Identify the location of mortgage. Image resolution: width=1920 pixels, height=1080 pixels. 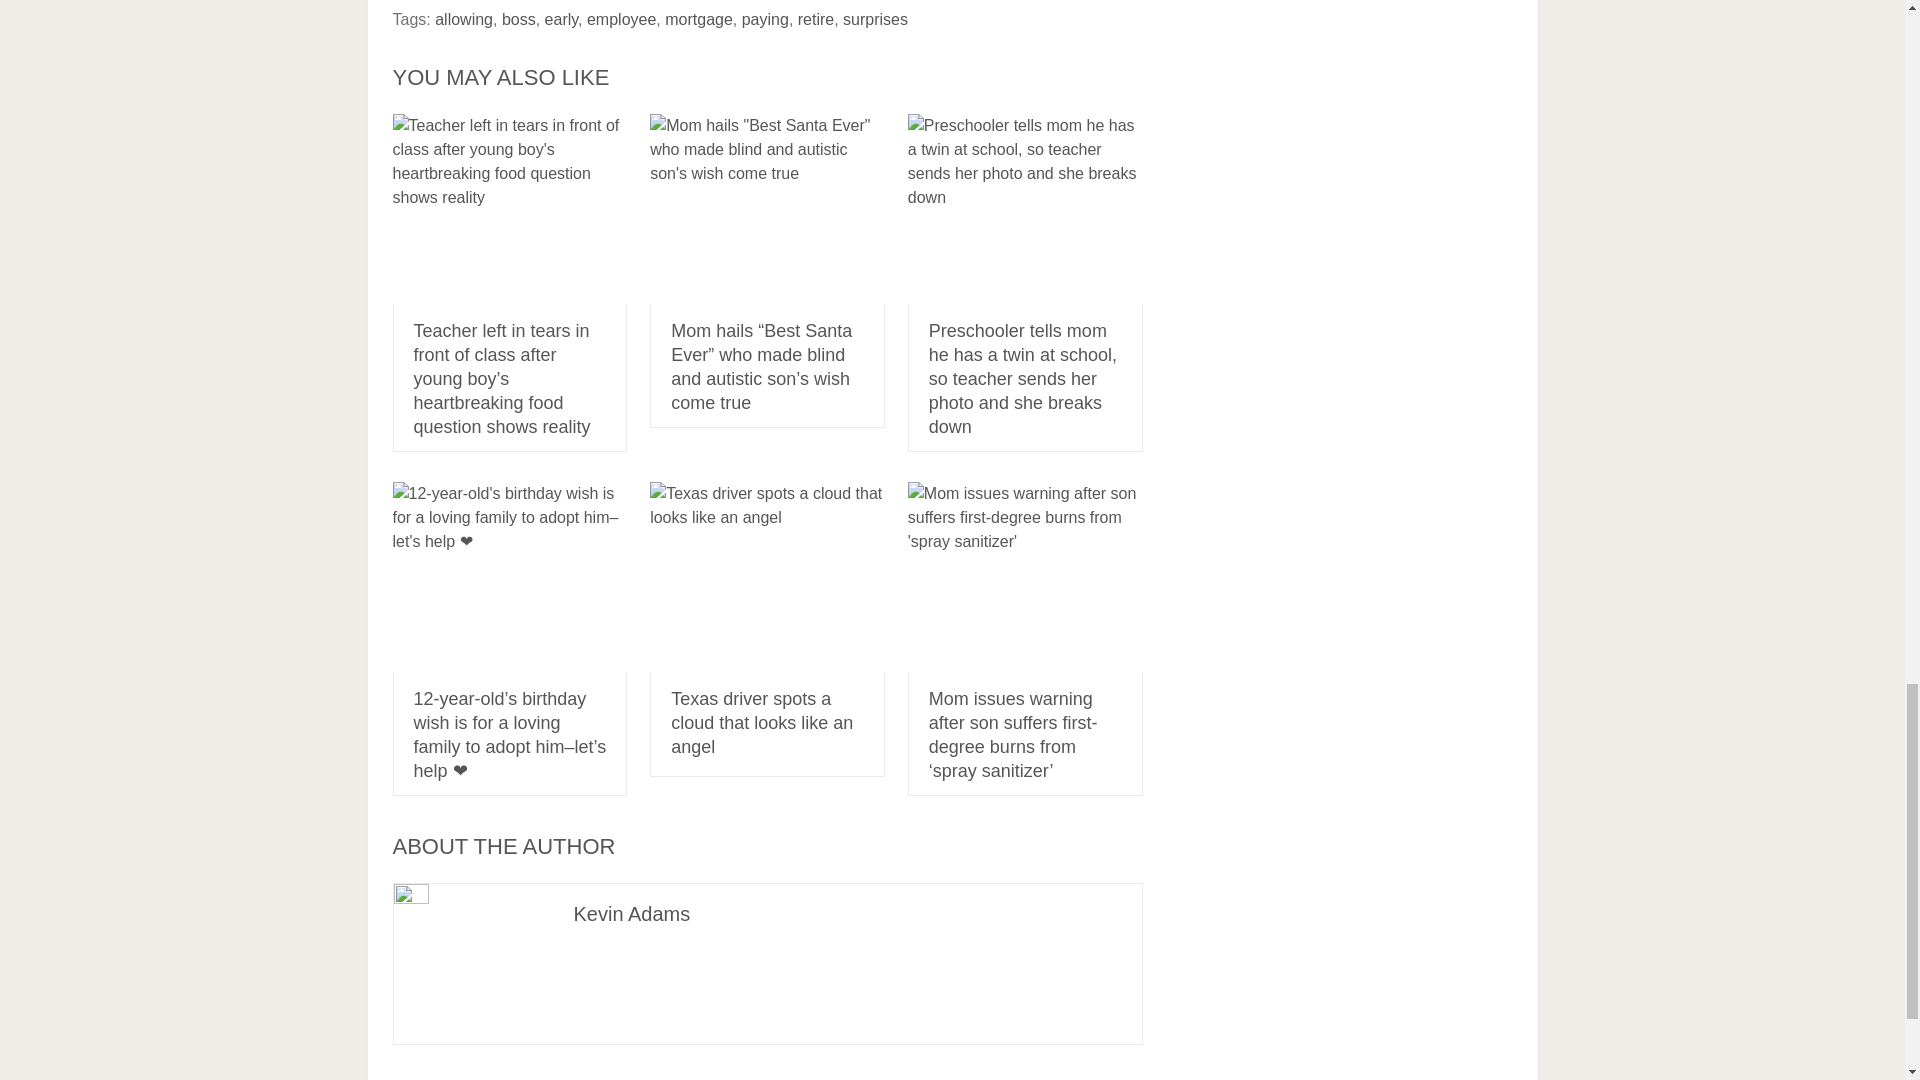
(698, 19).